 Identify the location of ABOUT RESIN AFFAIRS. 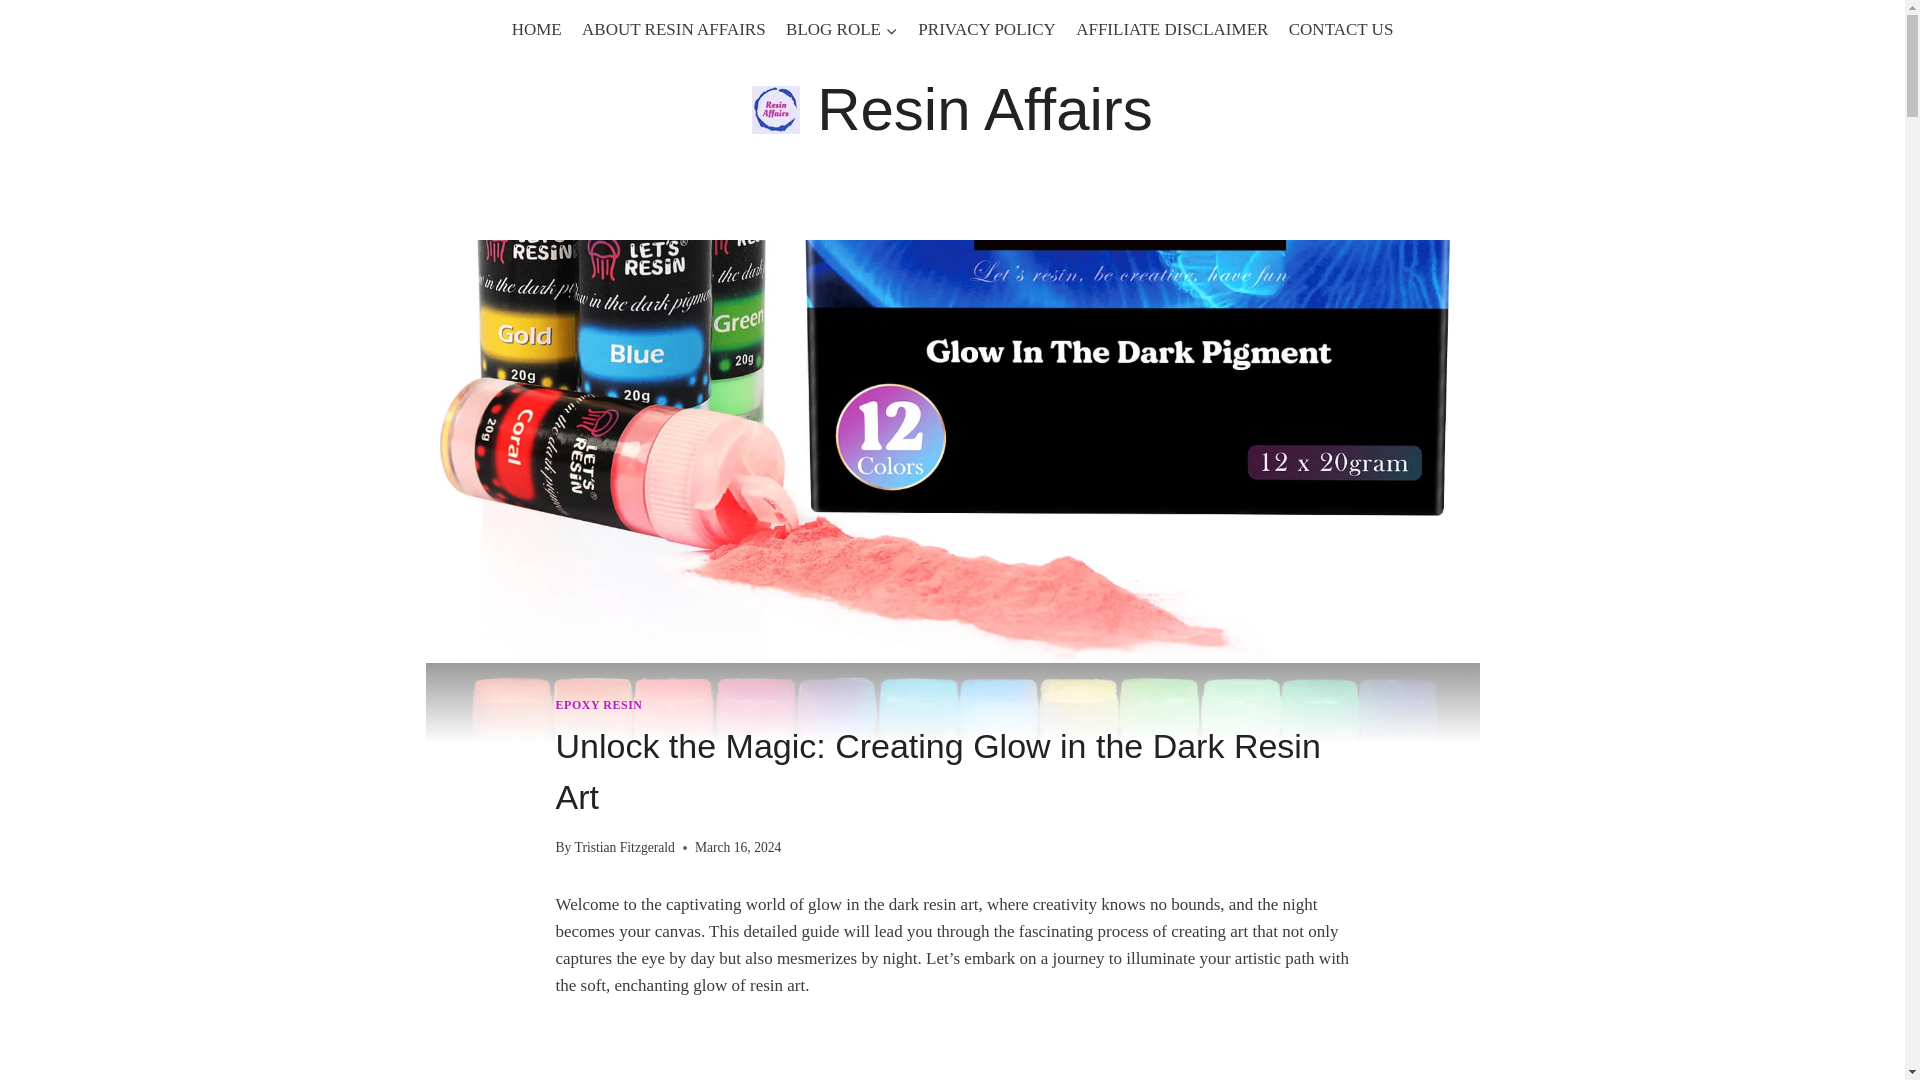
(674, 30).